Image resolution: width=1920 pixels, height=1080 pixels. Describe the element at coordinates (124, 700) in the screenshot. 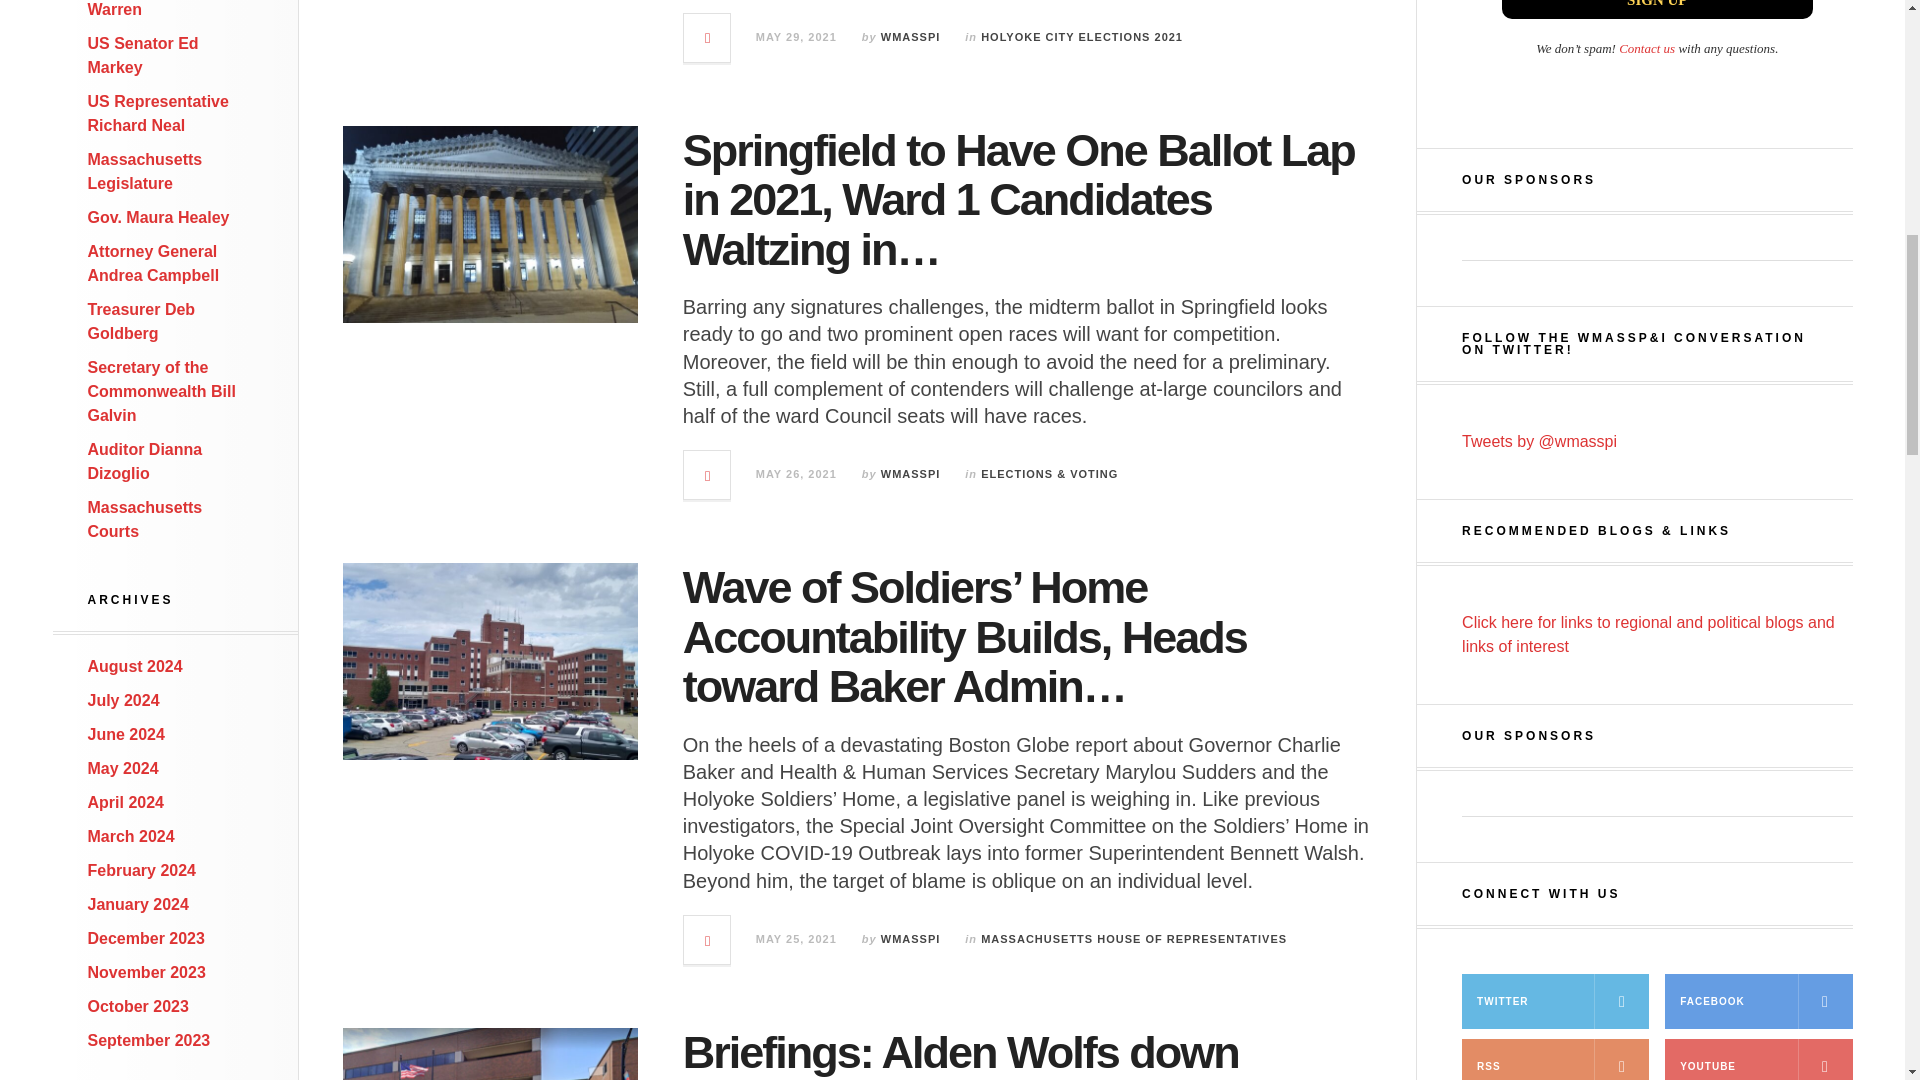

I see `July 2024` at that location.